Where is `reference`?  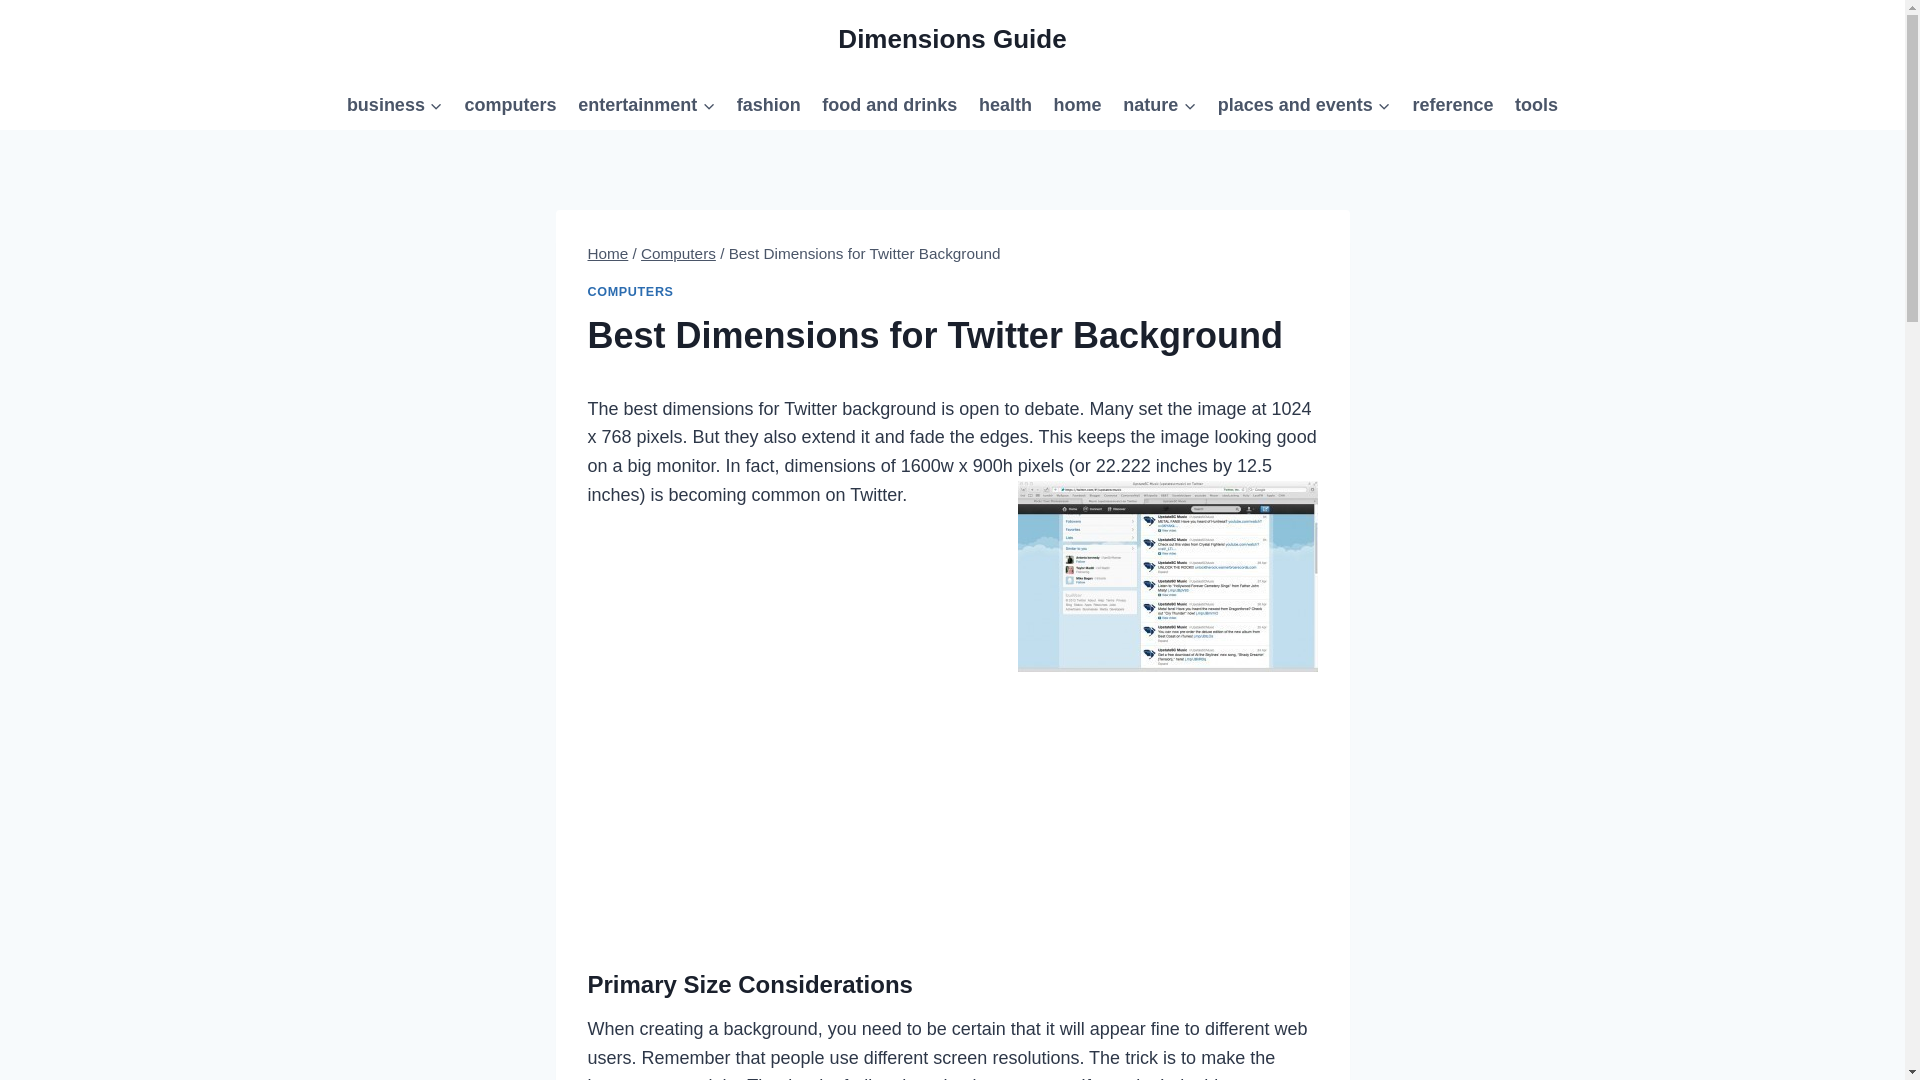
reference is located at coordinates (1453, 104).